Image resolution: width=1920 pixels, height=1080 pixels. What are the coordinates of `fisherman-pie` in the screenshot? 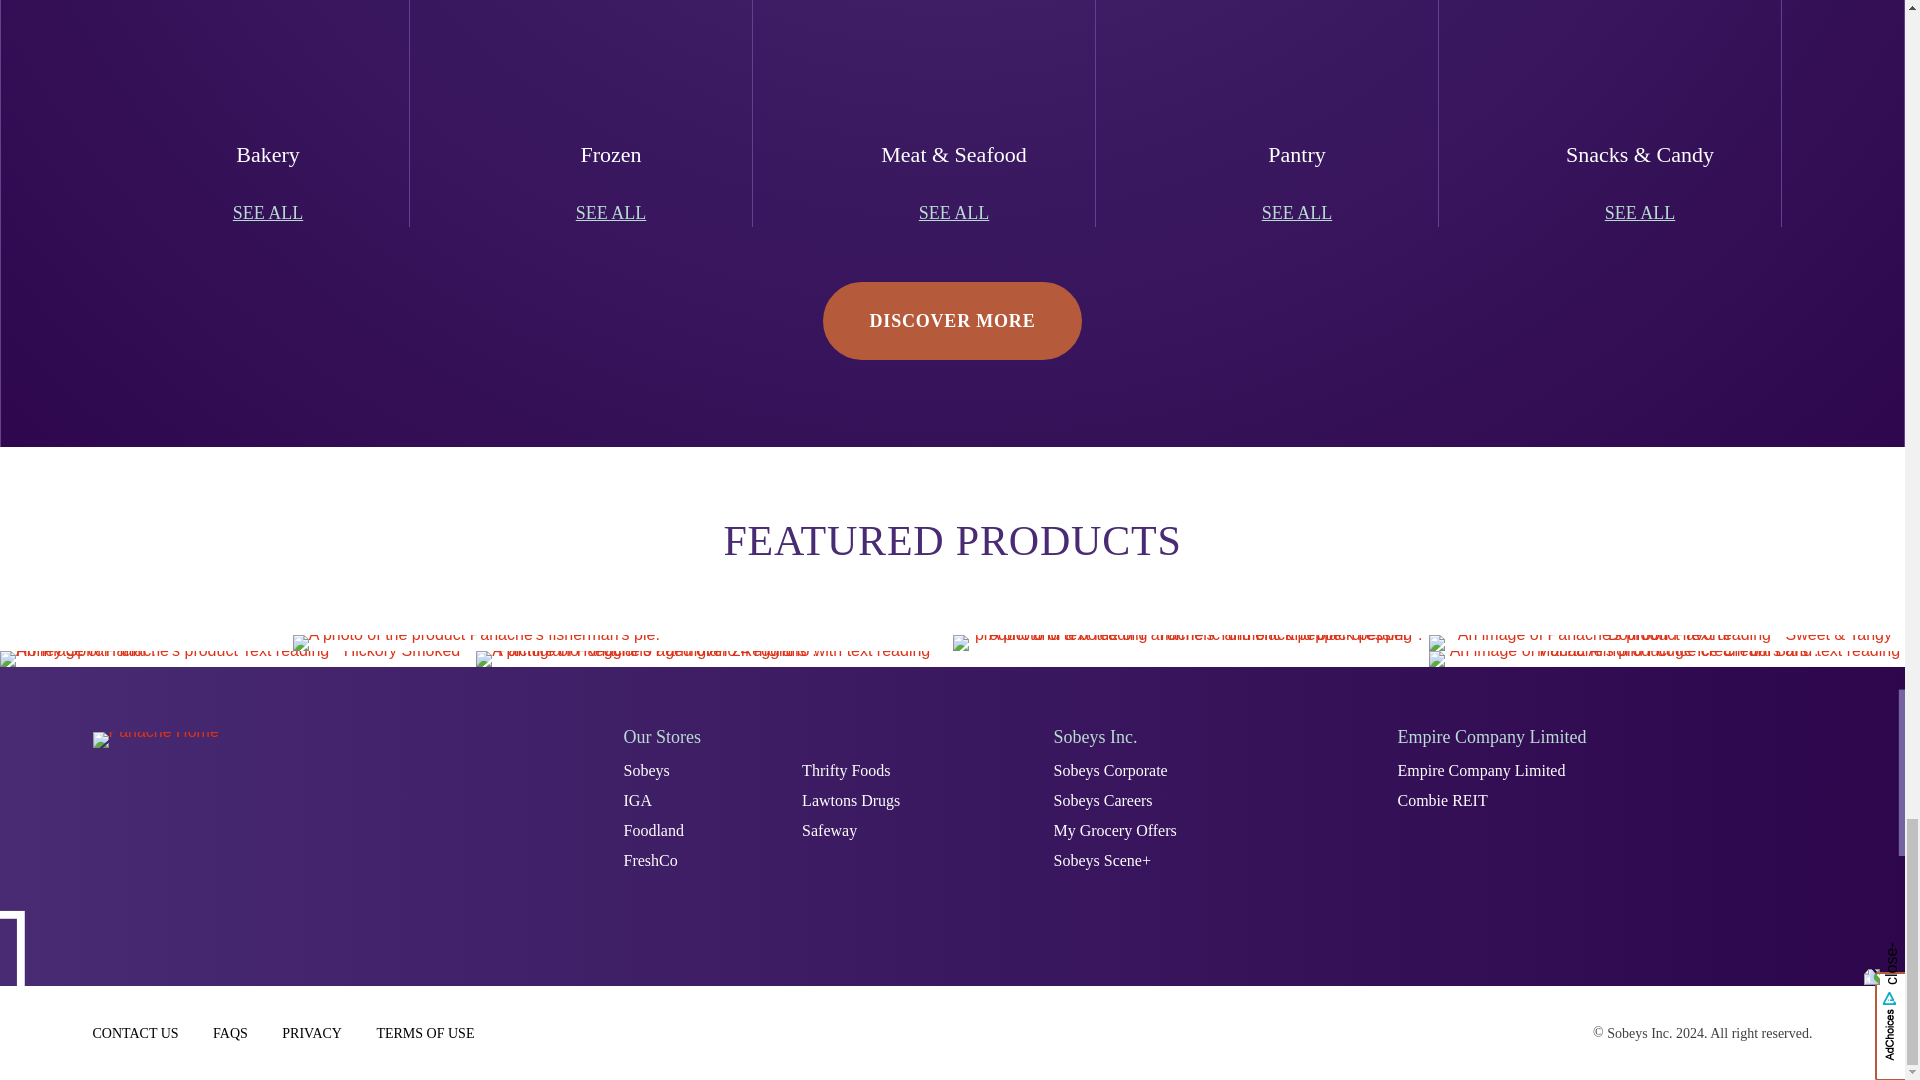 It's located at (476, 643).